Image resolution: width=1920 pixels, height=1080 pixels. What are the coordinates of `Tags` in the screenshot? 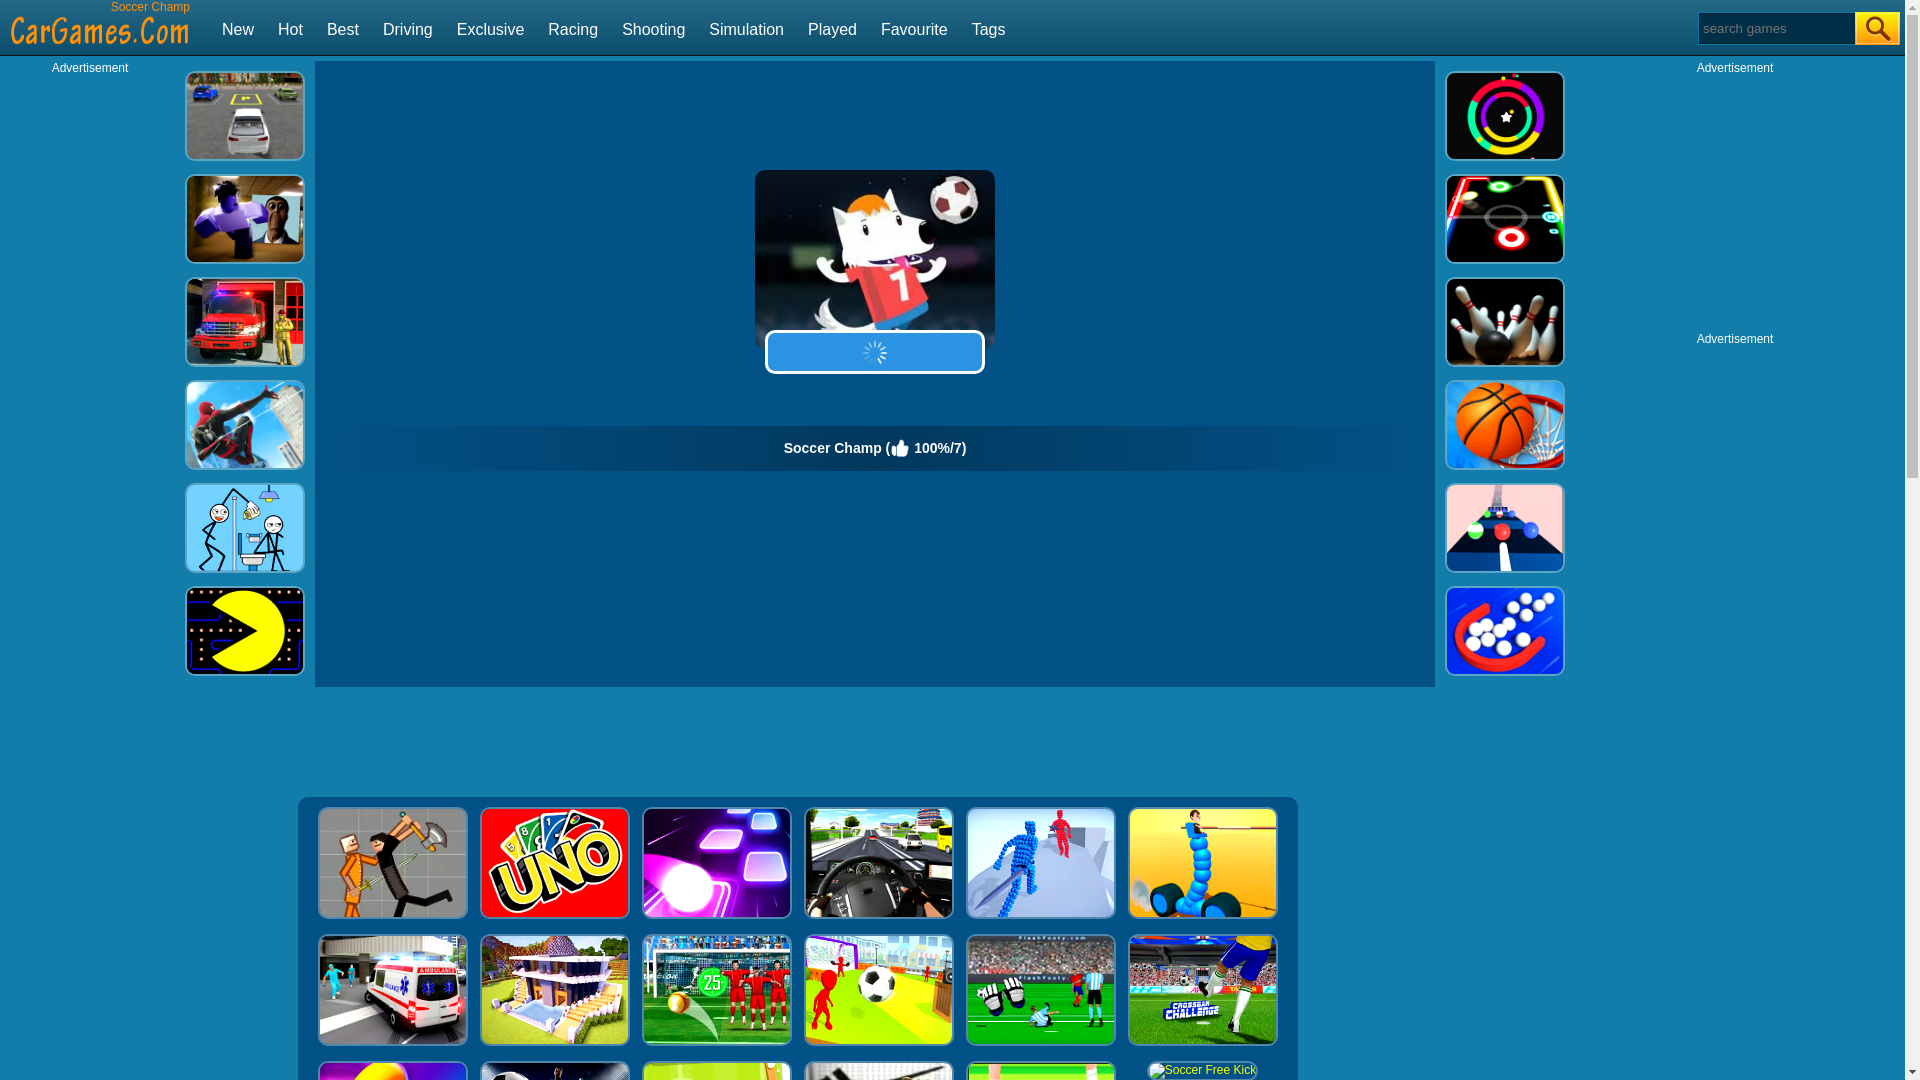 It's located at (988, 28).